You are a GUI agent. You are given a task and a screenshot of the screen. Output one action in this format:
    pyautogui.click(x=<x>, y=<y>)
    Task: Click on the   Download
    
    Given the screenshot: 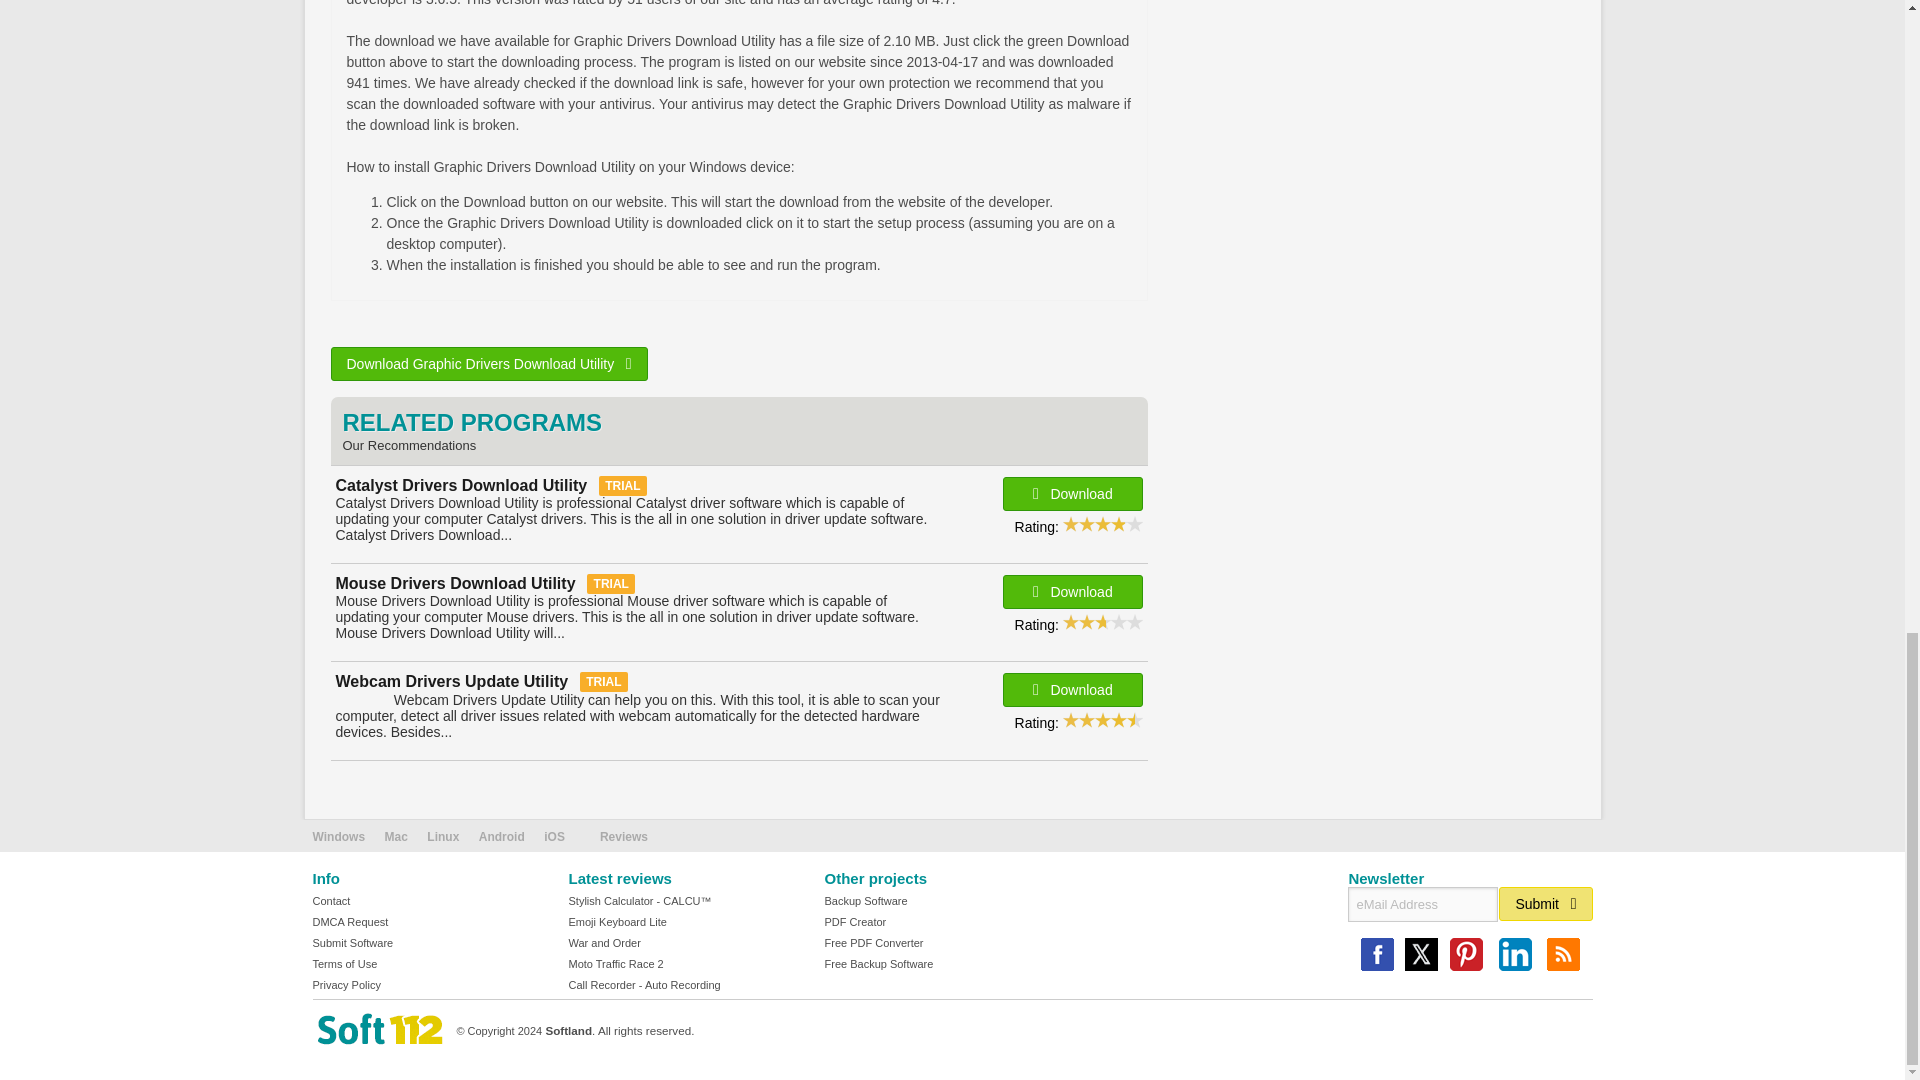 What is the action you would take?
    pyautogui.click(x=1072, y=592)
    